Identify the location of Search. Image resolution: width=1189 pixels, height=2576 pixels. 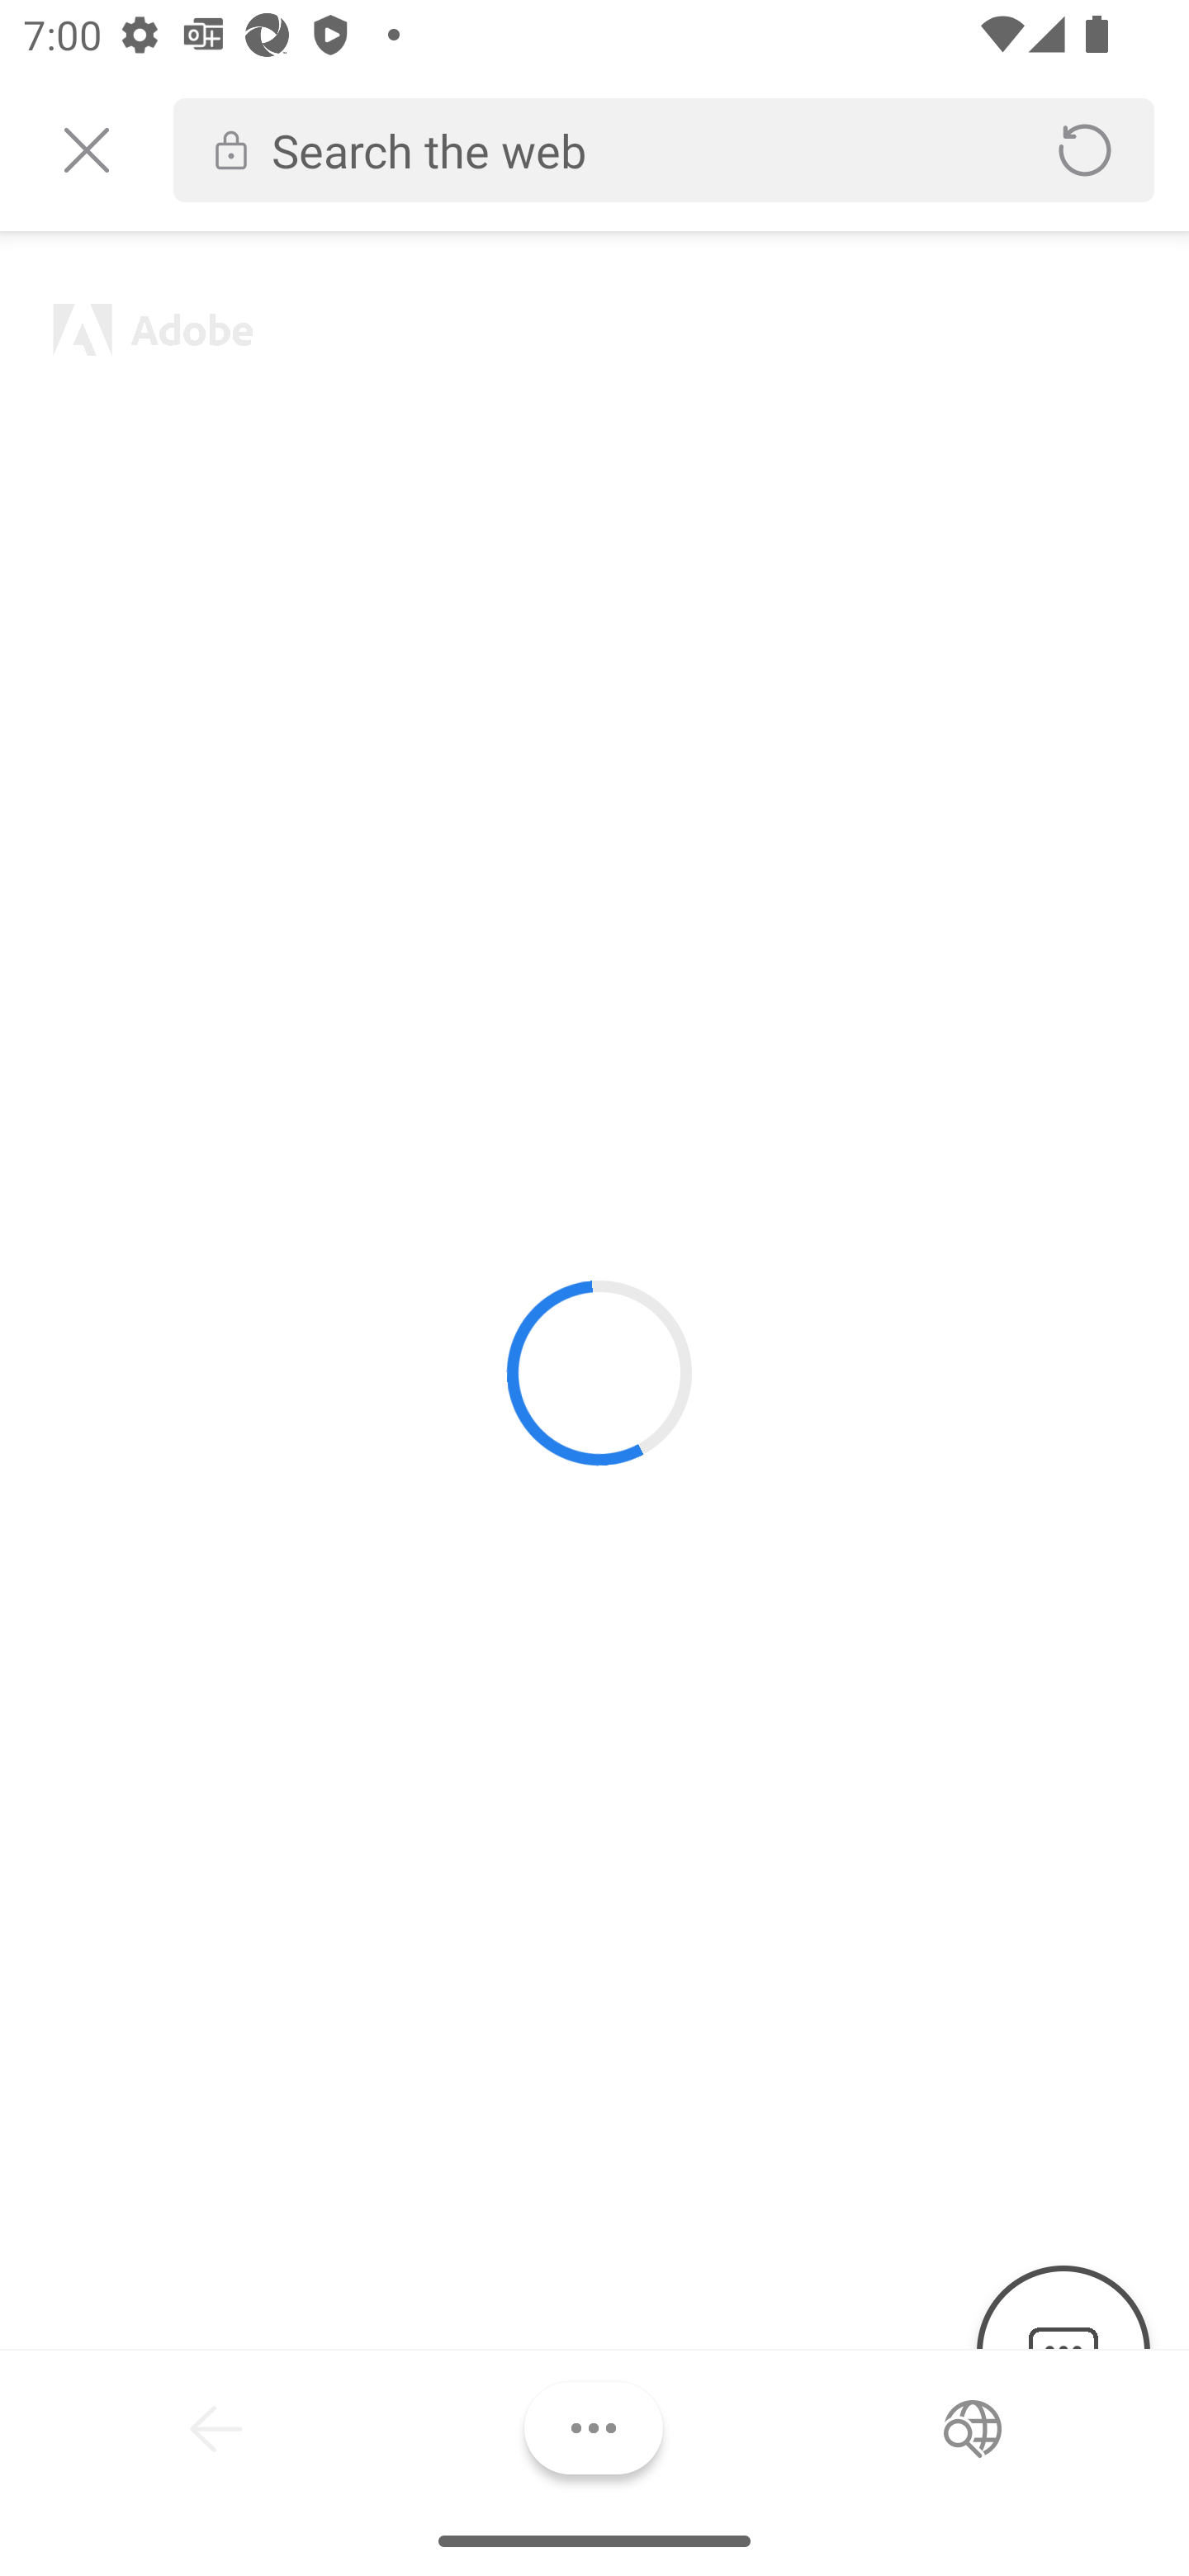
(972, 2427).